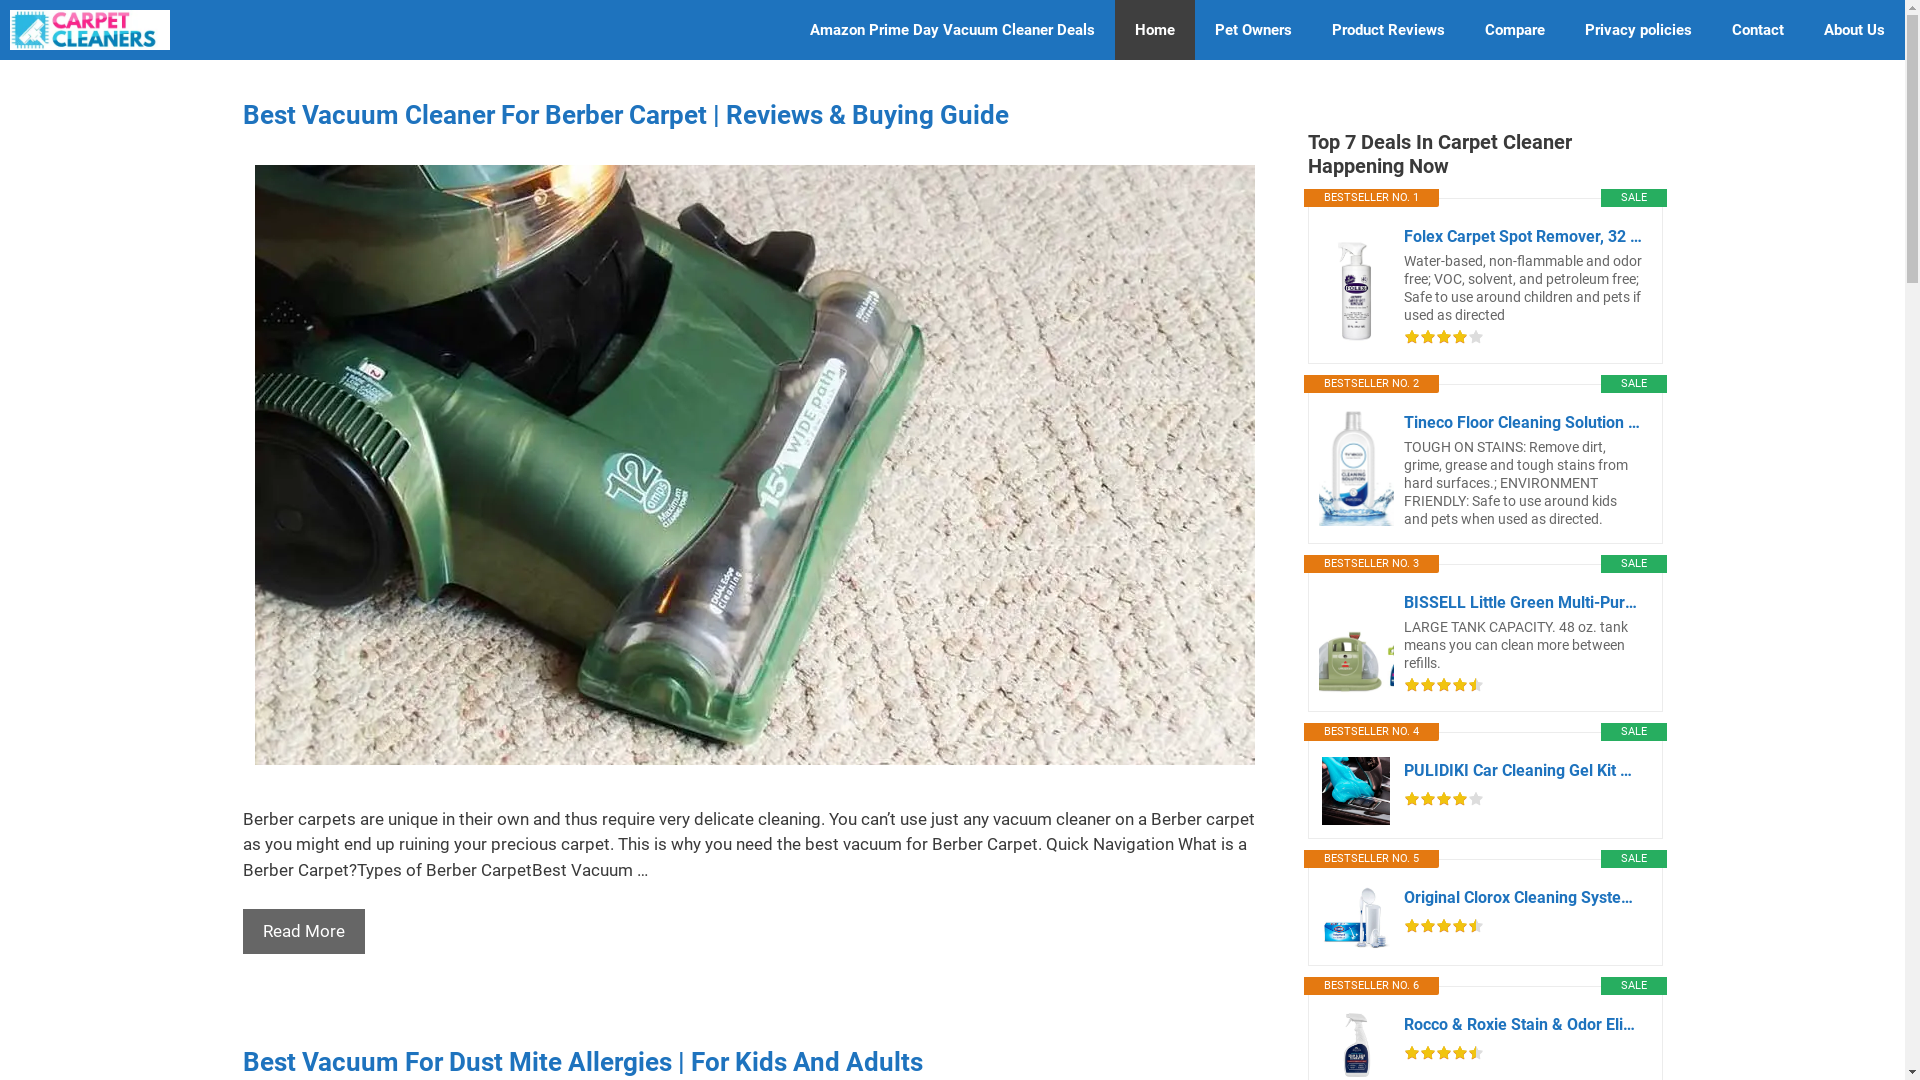 The image size is (1920, 1080). What do you see at coordinates (90, 30) in the screenshot?
I see `Carpet Cleaners` at bounding box center [90, 30].